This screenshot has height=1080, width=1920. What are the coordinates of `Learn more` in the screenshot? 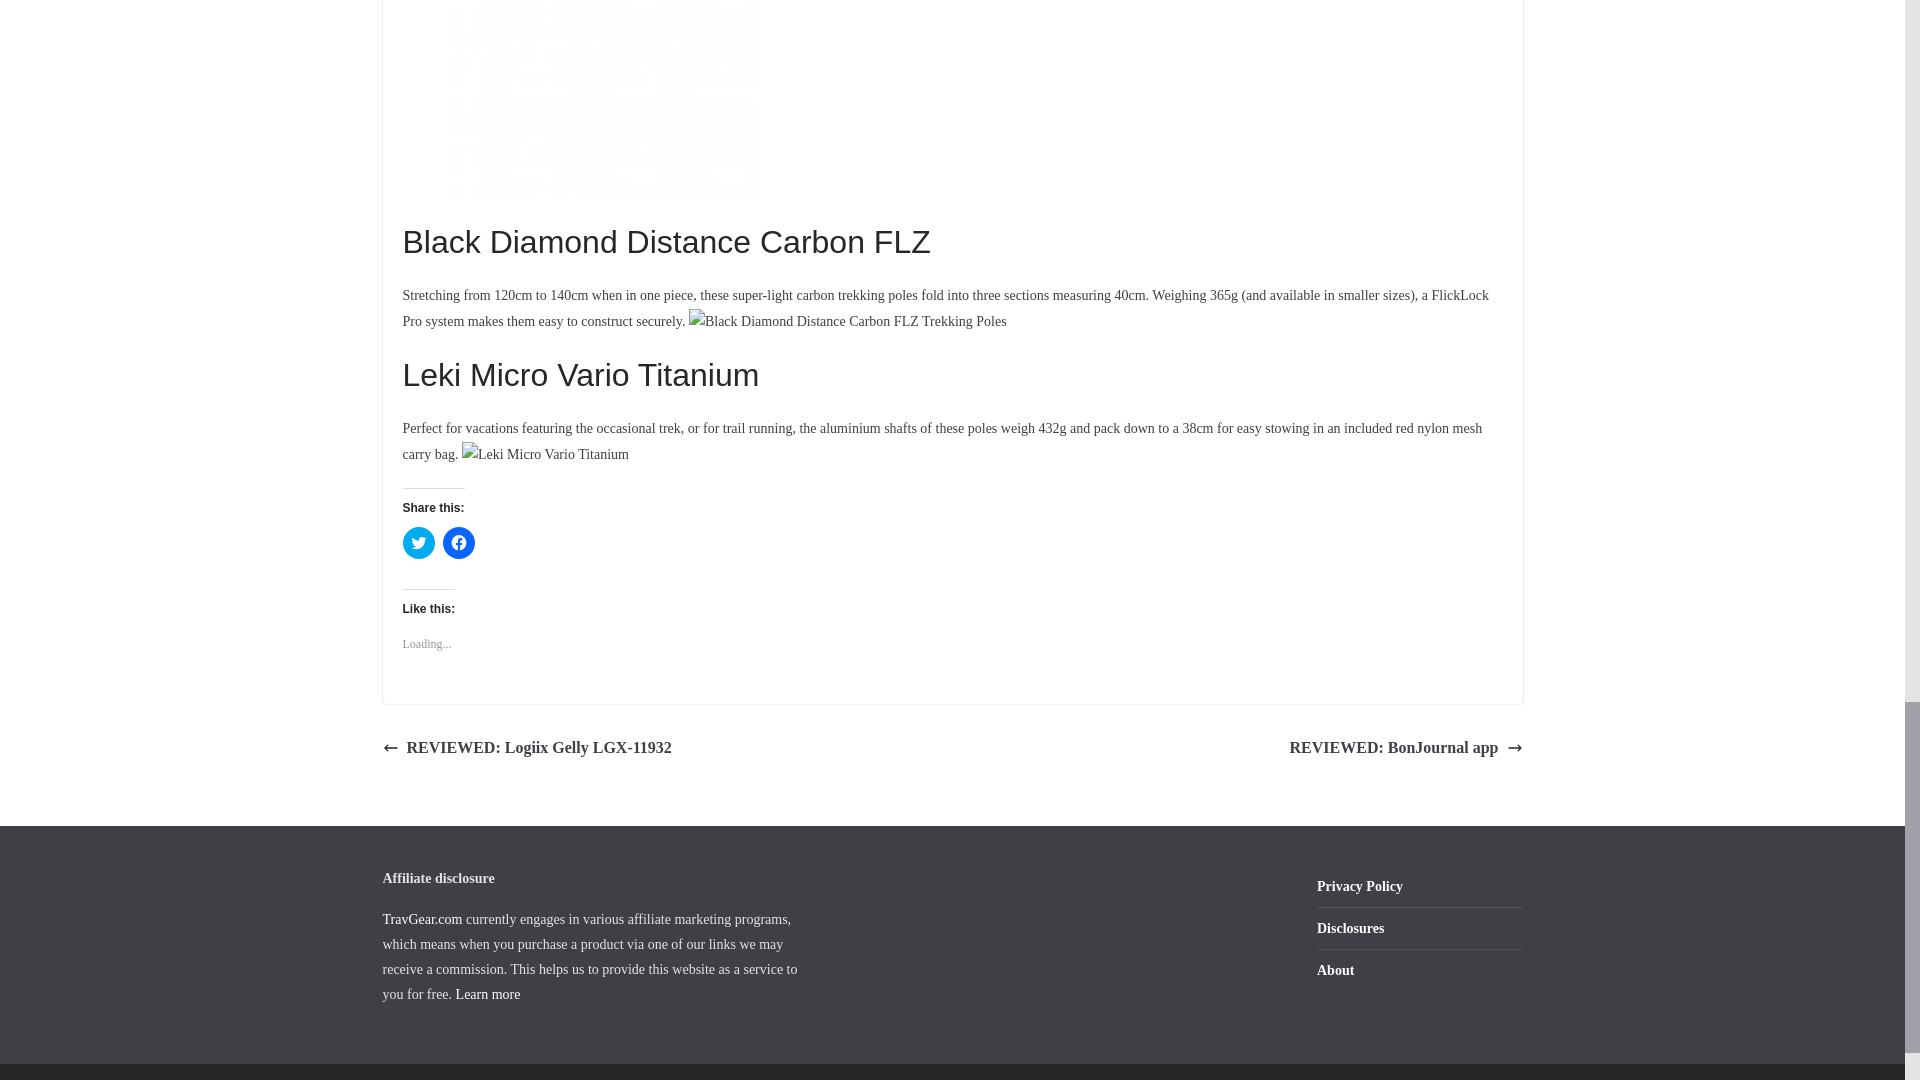 It's located at (488, 994).